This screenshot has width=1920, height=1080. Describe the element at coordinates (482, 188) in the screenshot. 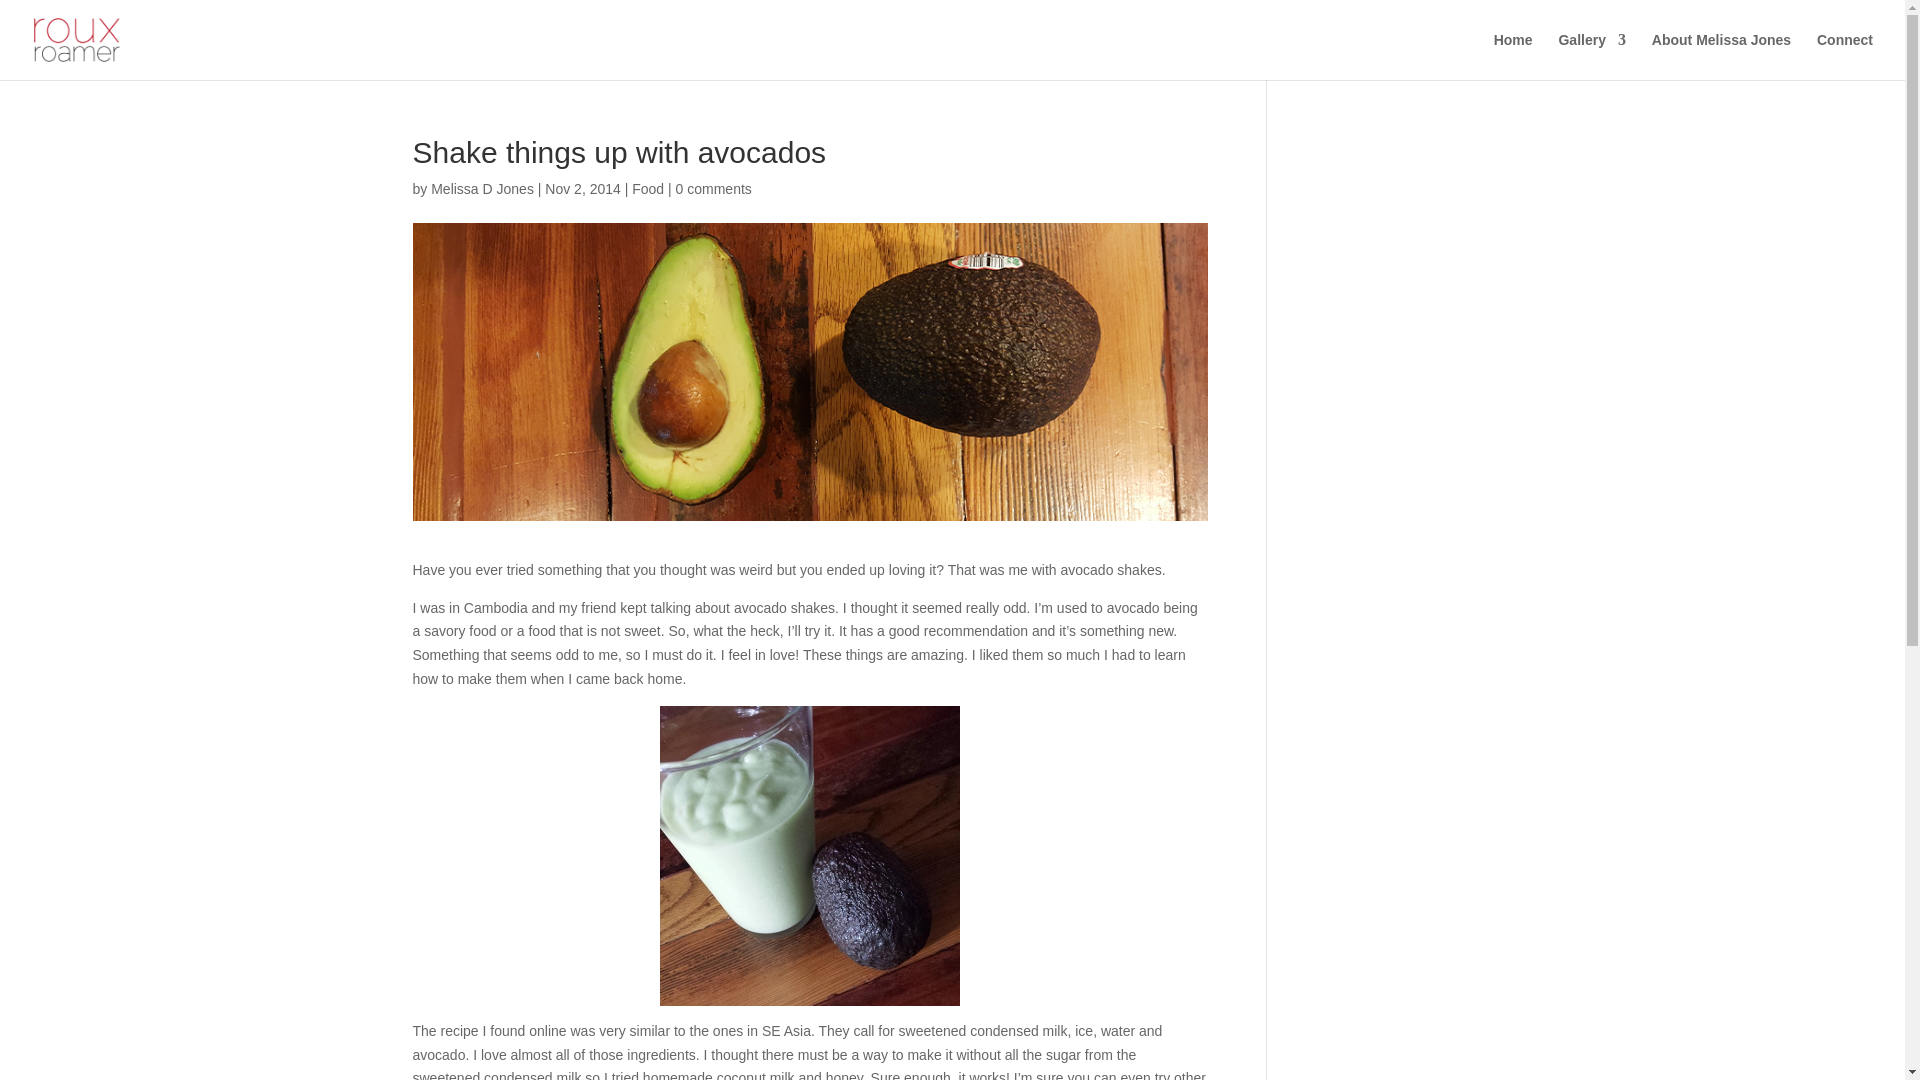

I see `Posts by Melissa D Jones` at that location.